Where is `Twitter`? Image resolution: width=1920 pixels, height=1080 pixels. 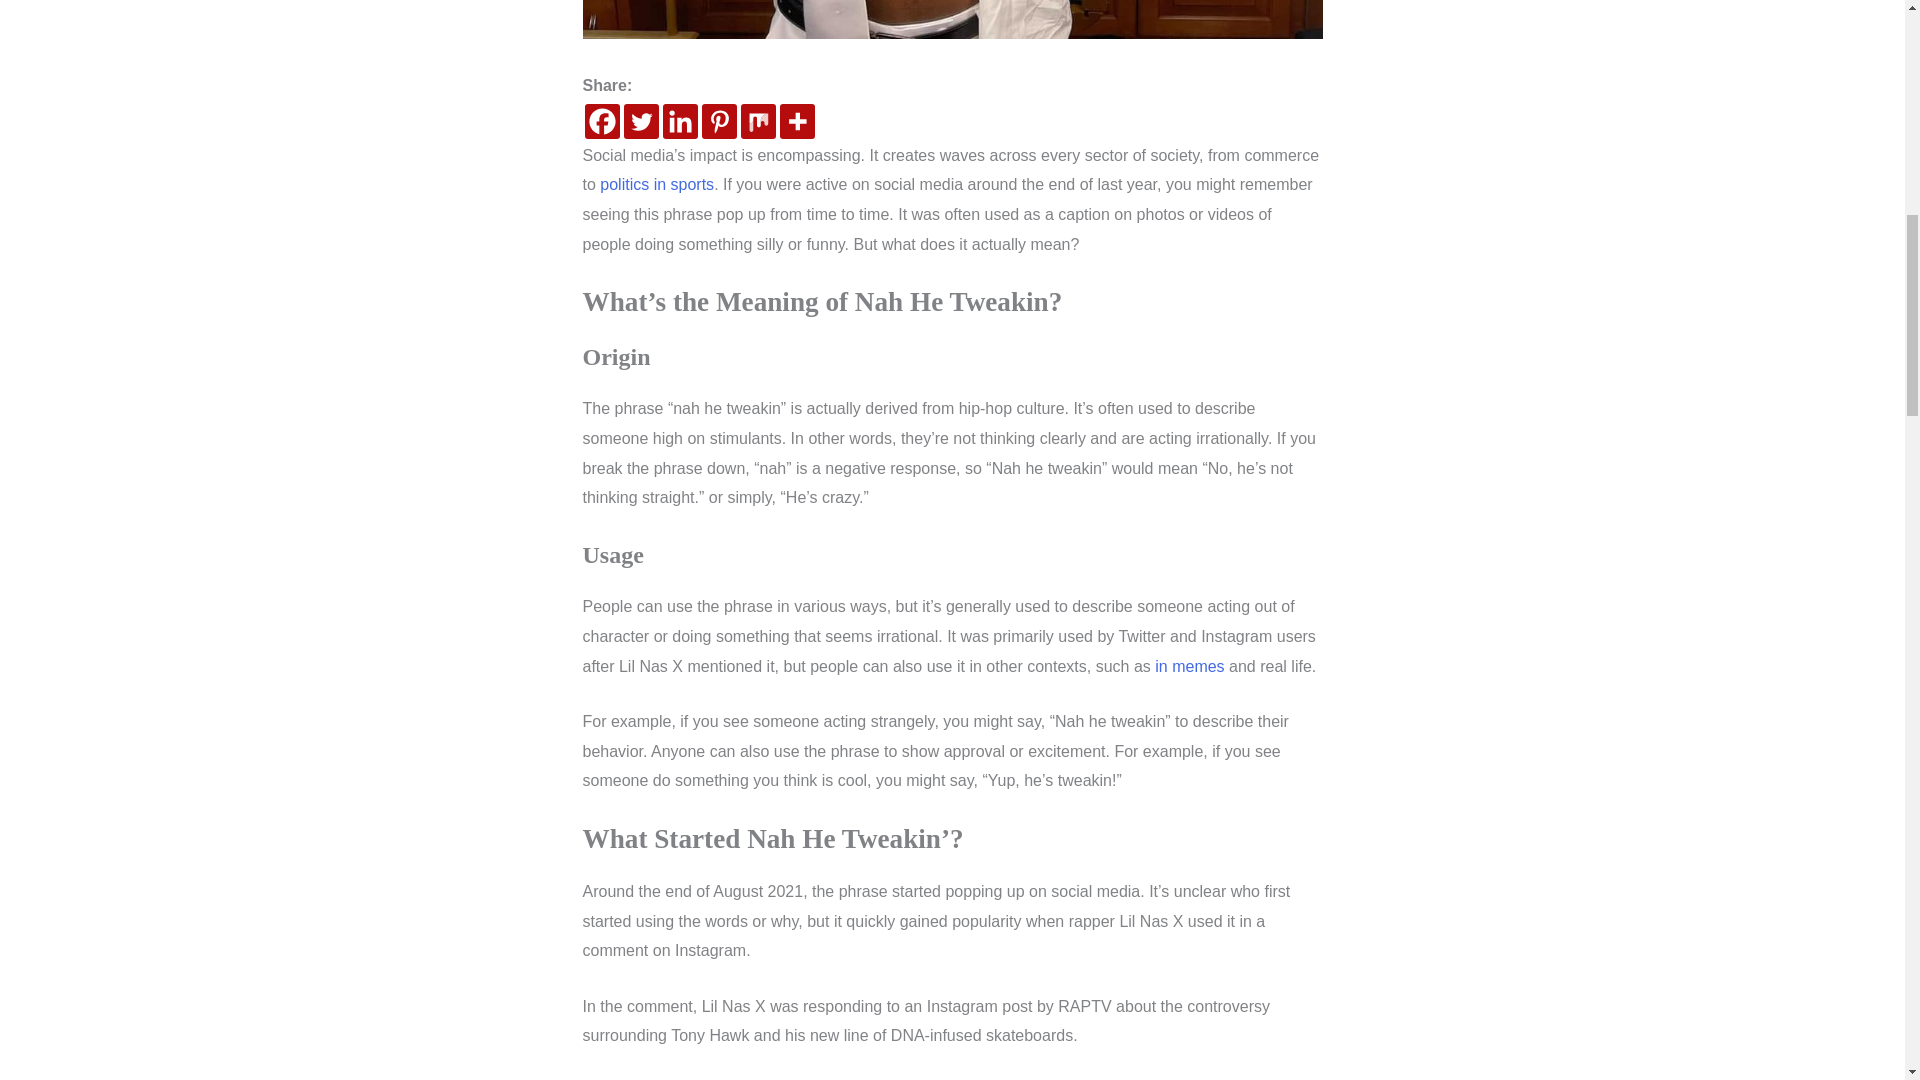
Twitter is located at coordinates (641, 121).